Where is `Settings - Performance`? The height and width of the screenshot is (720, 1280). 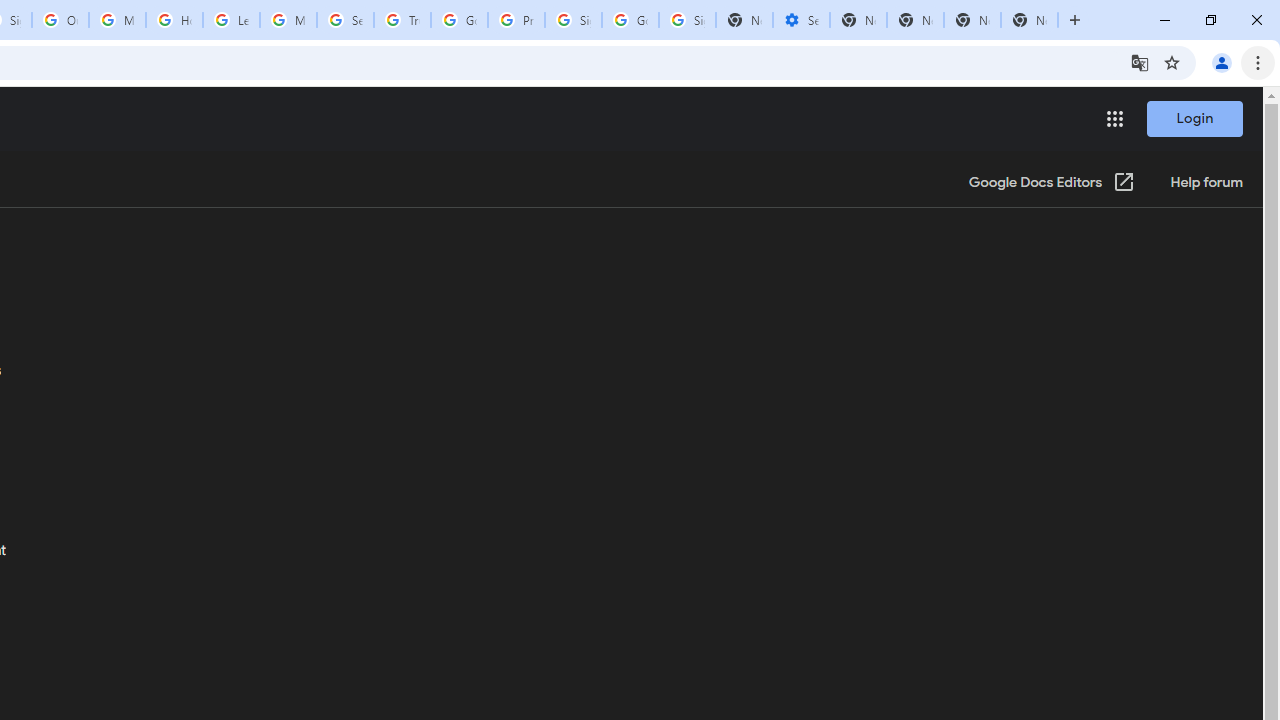
Settings - Performance is located at coordinates (801, 20).